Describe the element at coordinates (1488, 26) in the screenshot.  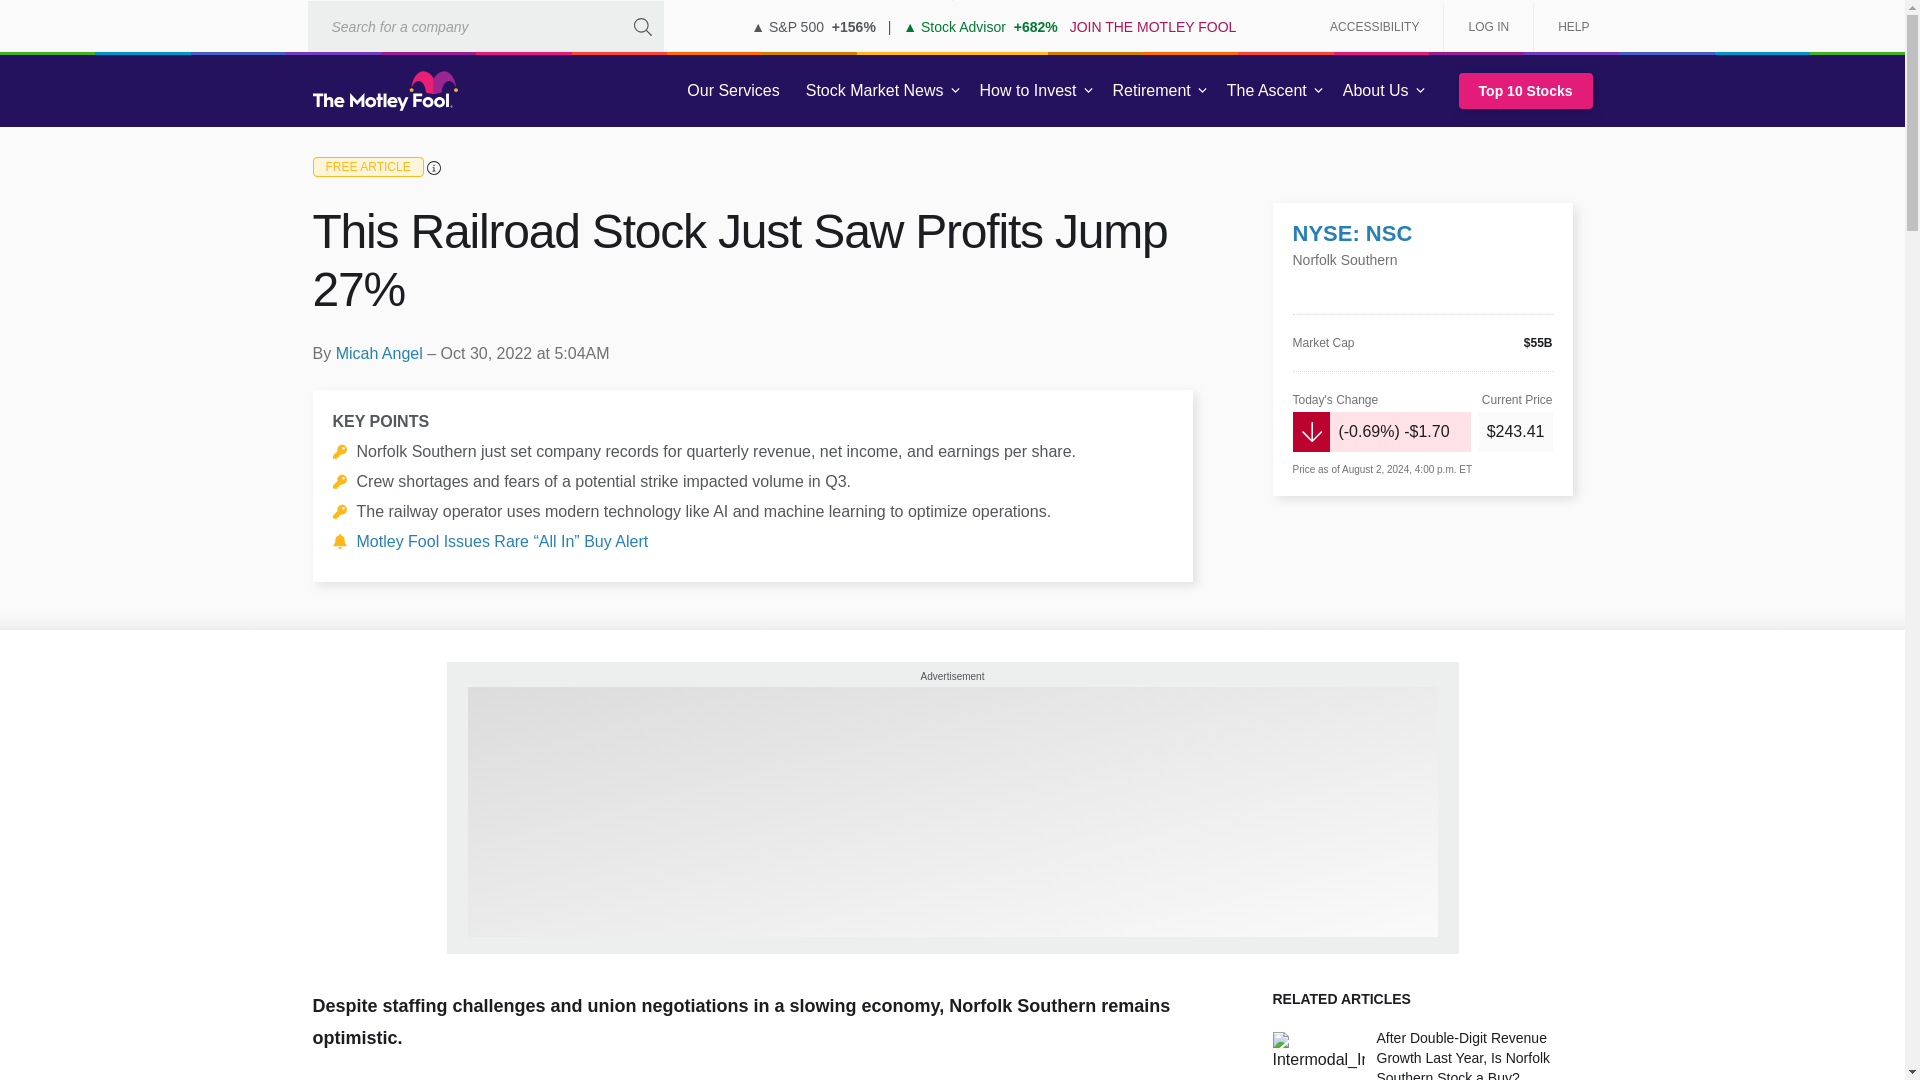
I see `LOG IN` at that location.